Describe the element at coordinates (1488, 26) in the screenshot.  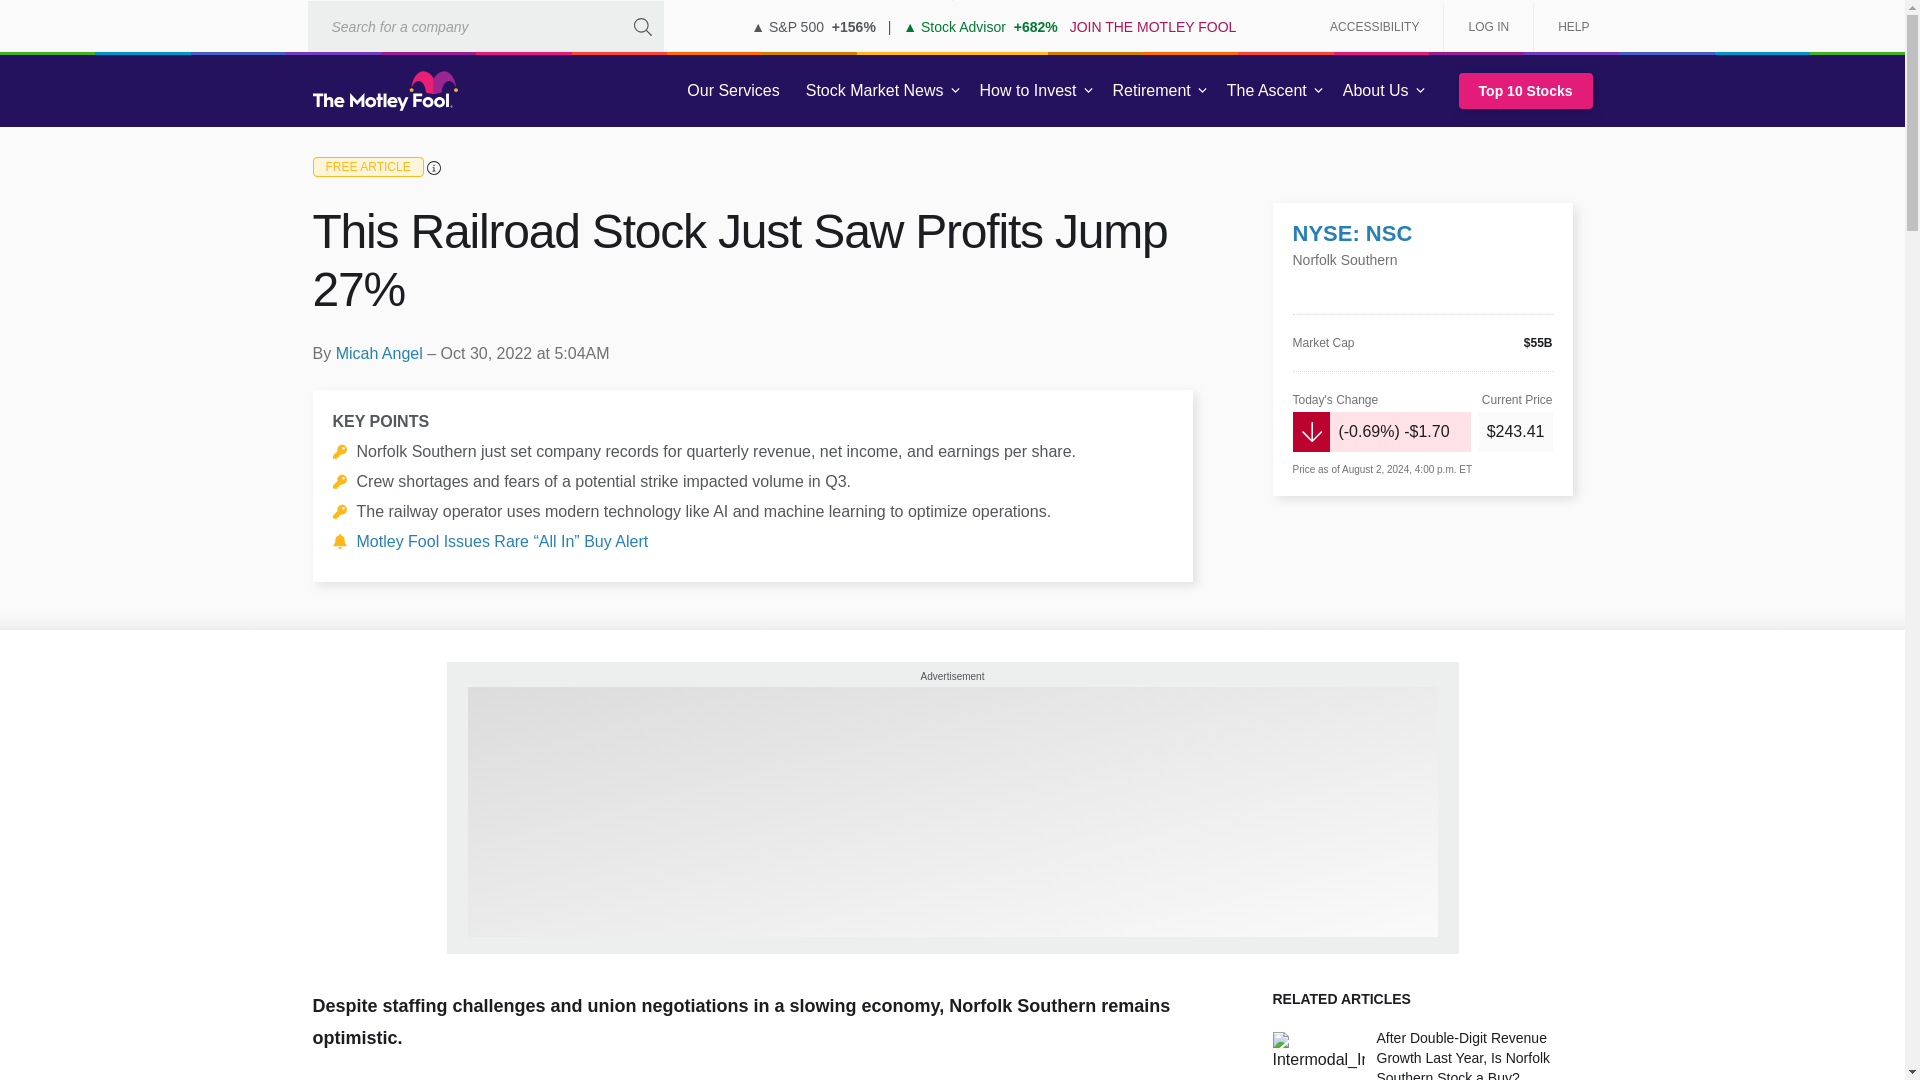
I see `LOG IN` at that location.